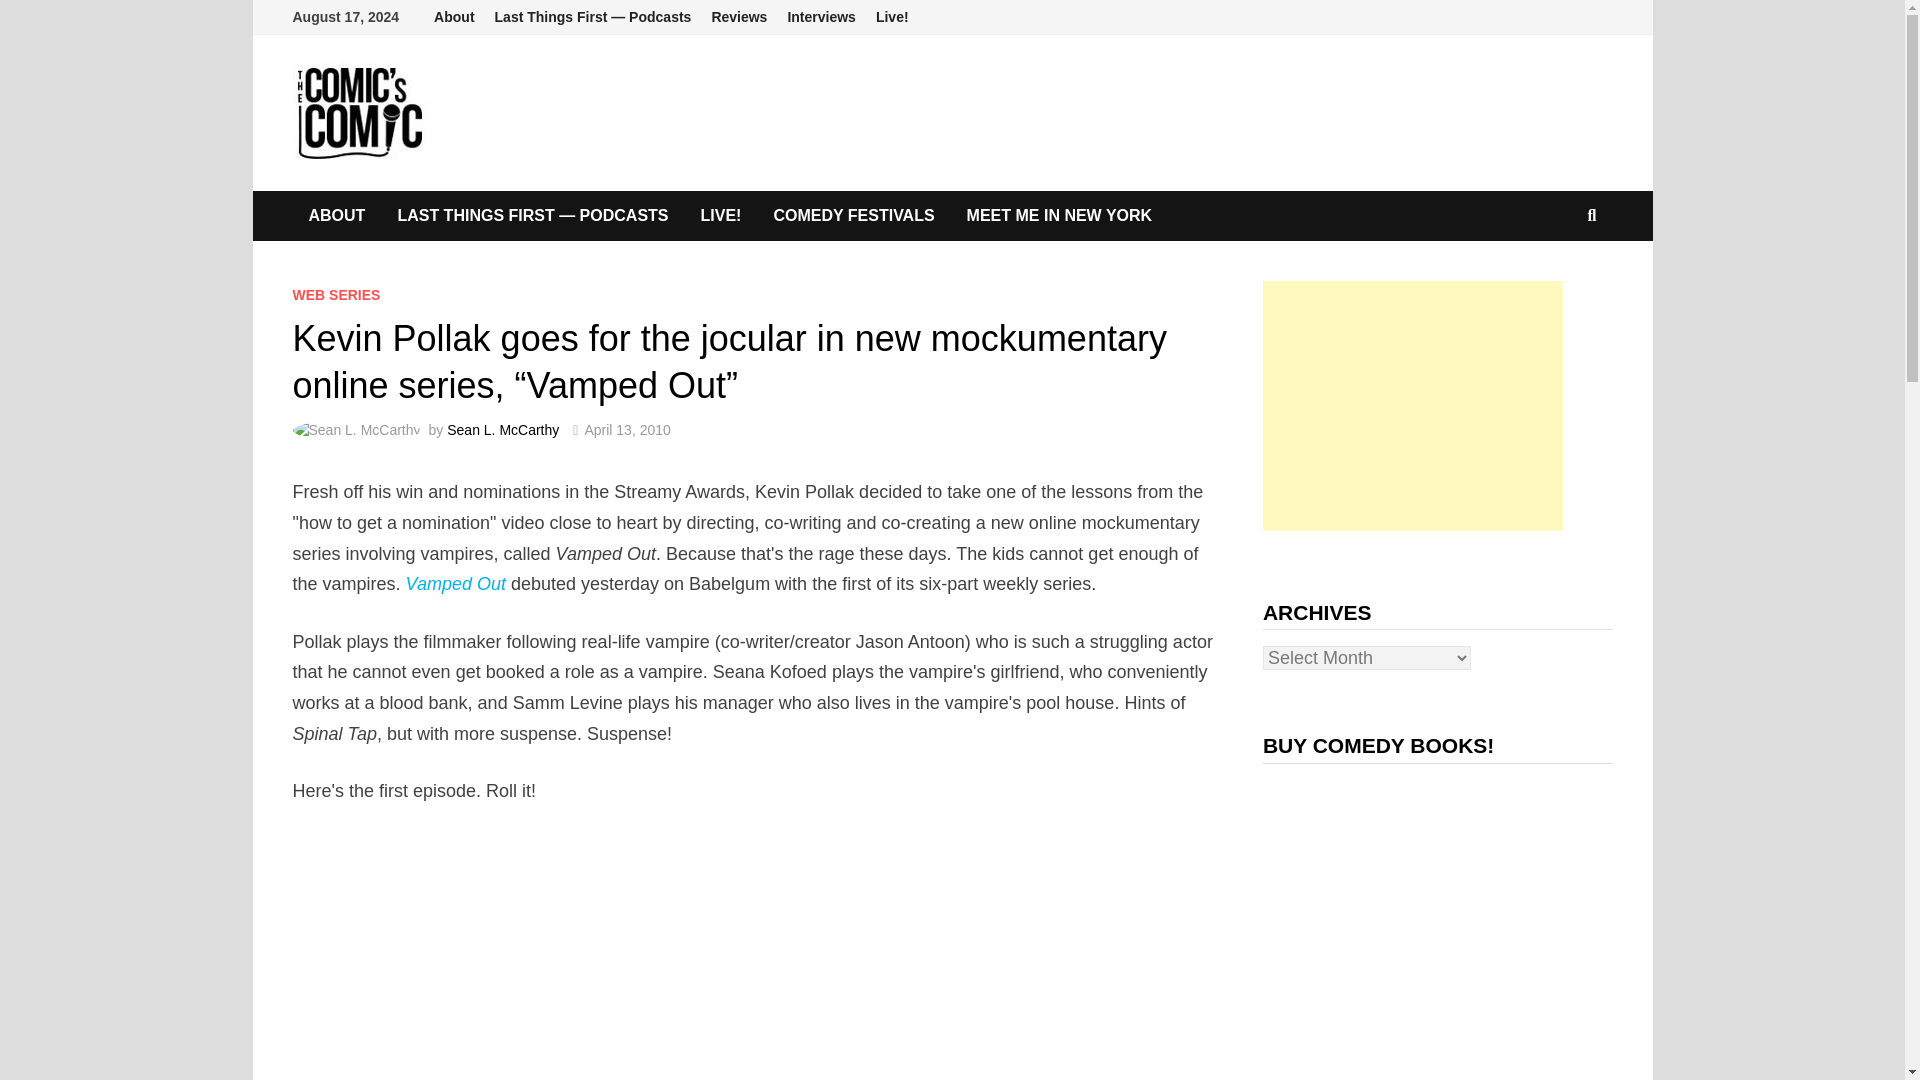 This screenshot has width=1920, height=1080. I want to click on About, so click(454, 17).